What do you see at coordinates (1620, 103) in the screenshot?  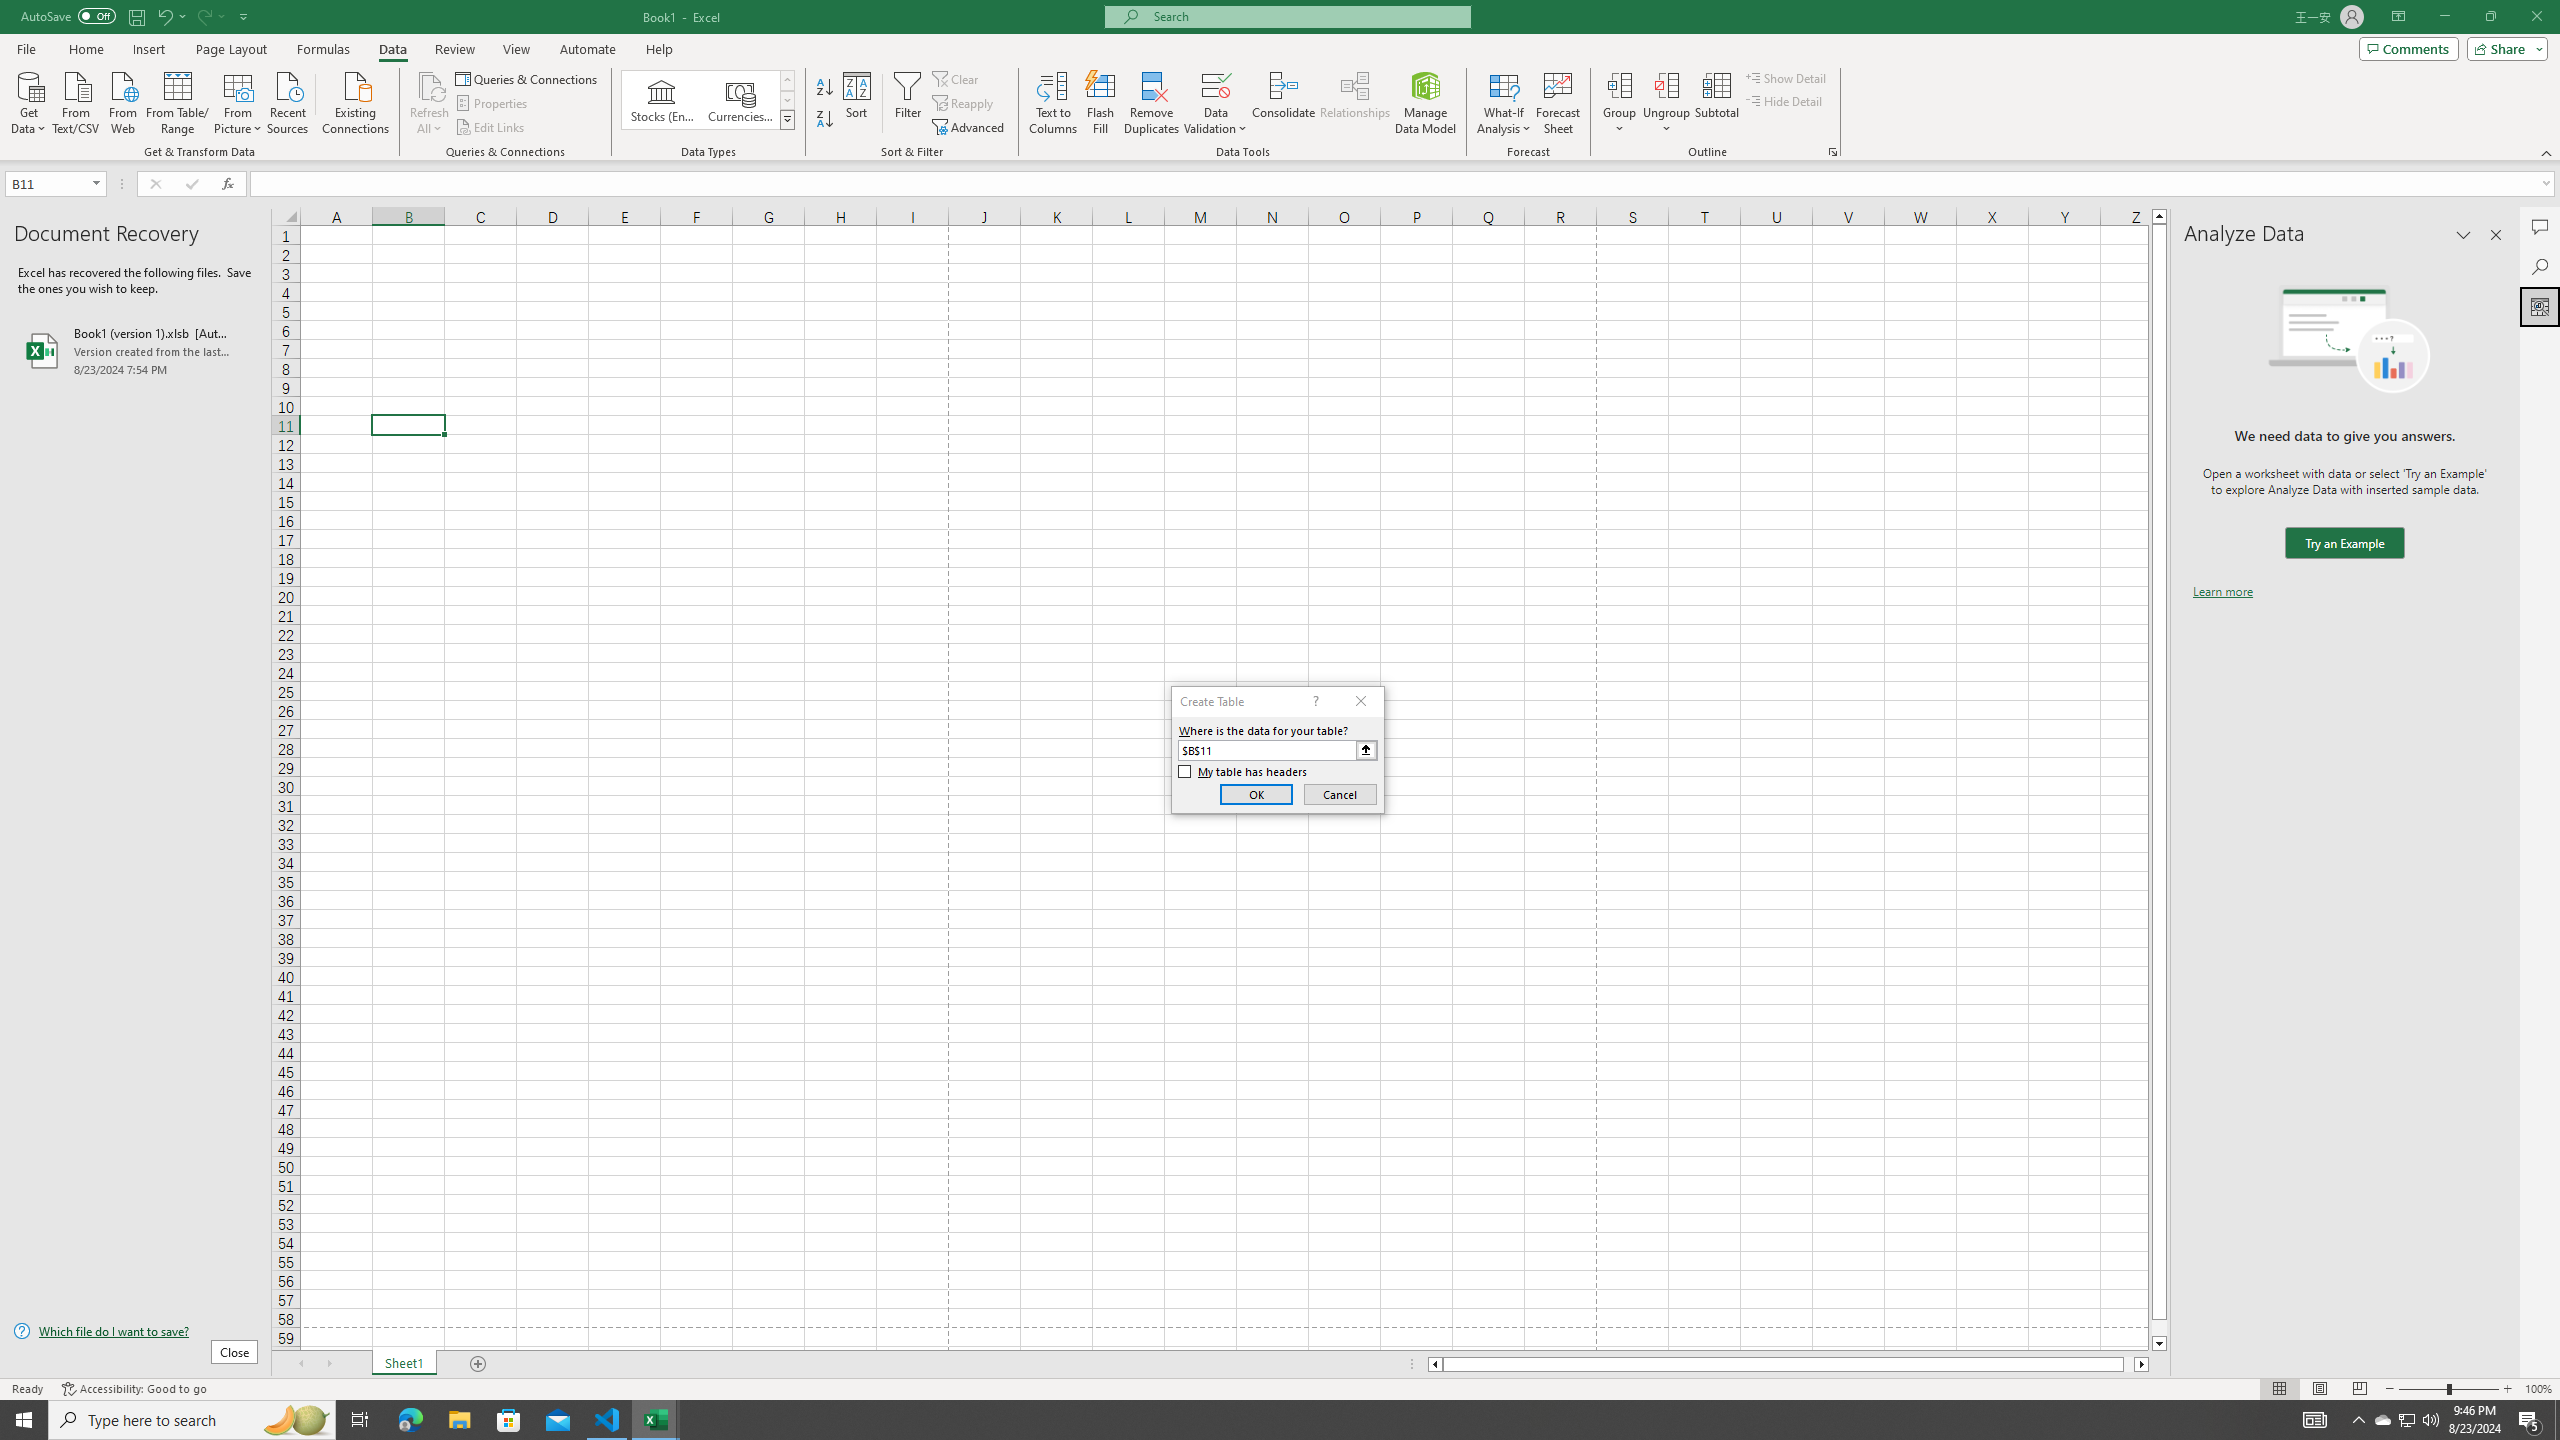 I see `Group...` at bounding box center [1620, 103].